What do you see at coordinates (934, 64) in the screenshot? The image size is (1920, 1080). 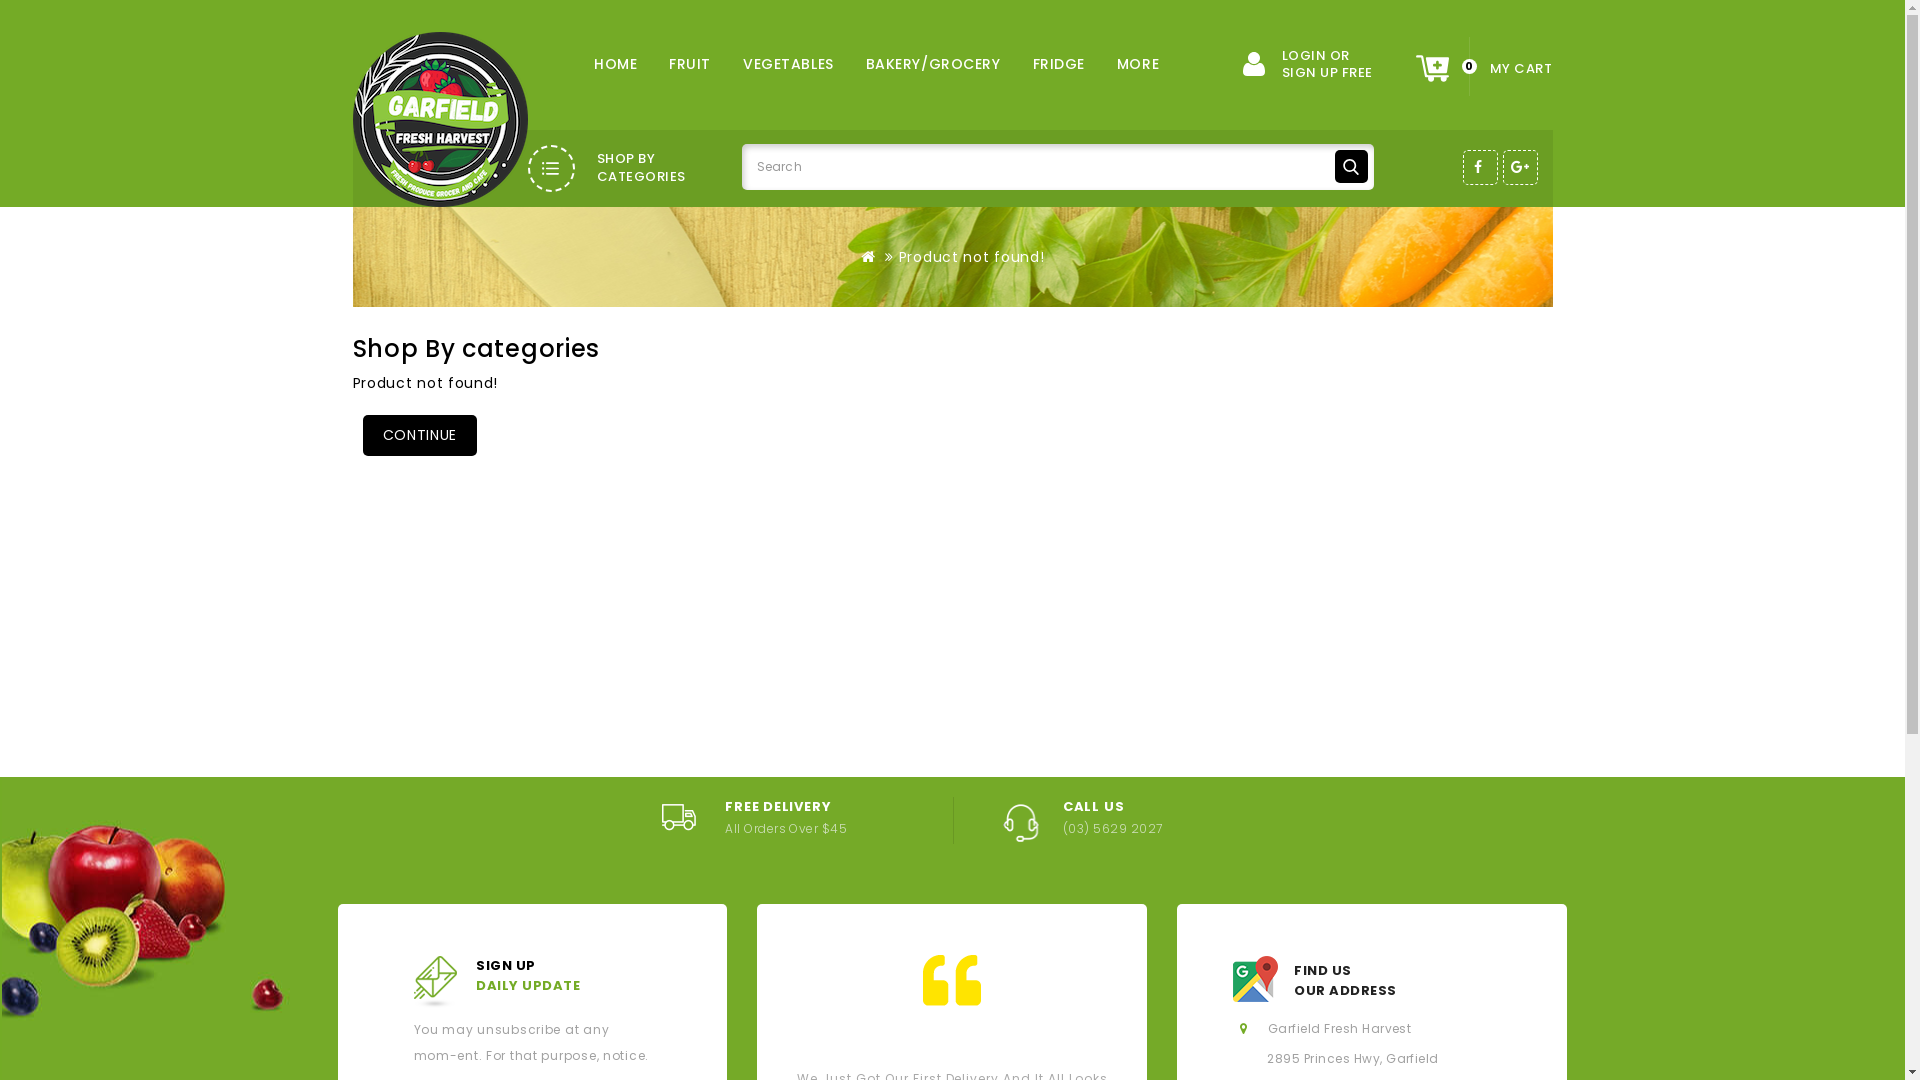 I see `BAKERY/GROCERY` at bounding box center [934, 64].